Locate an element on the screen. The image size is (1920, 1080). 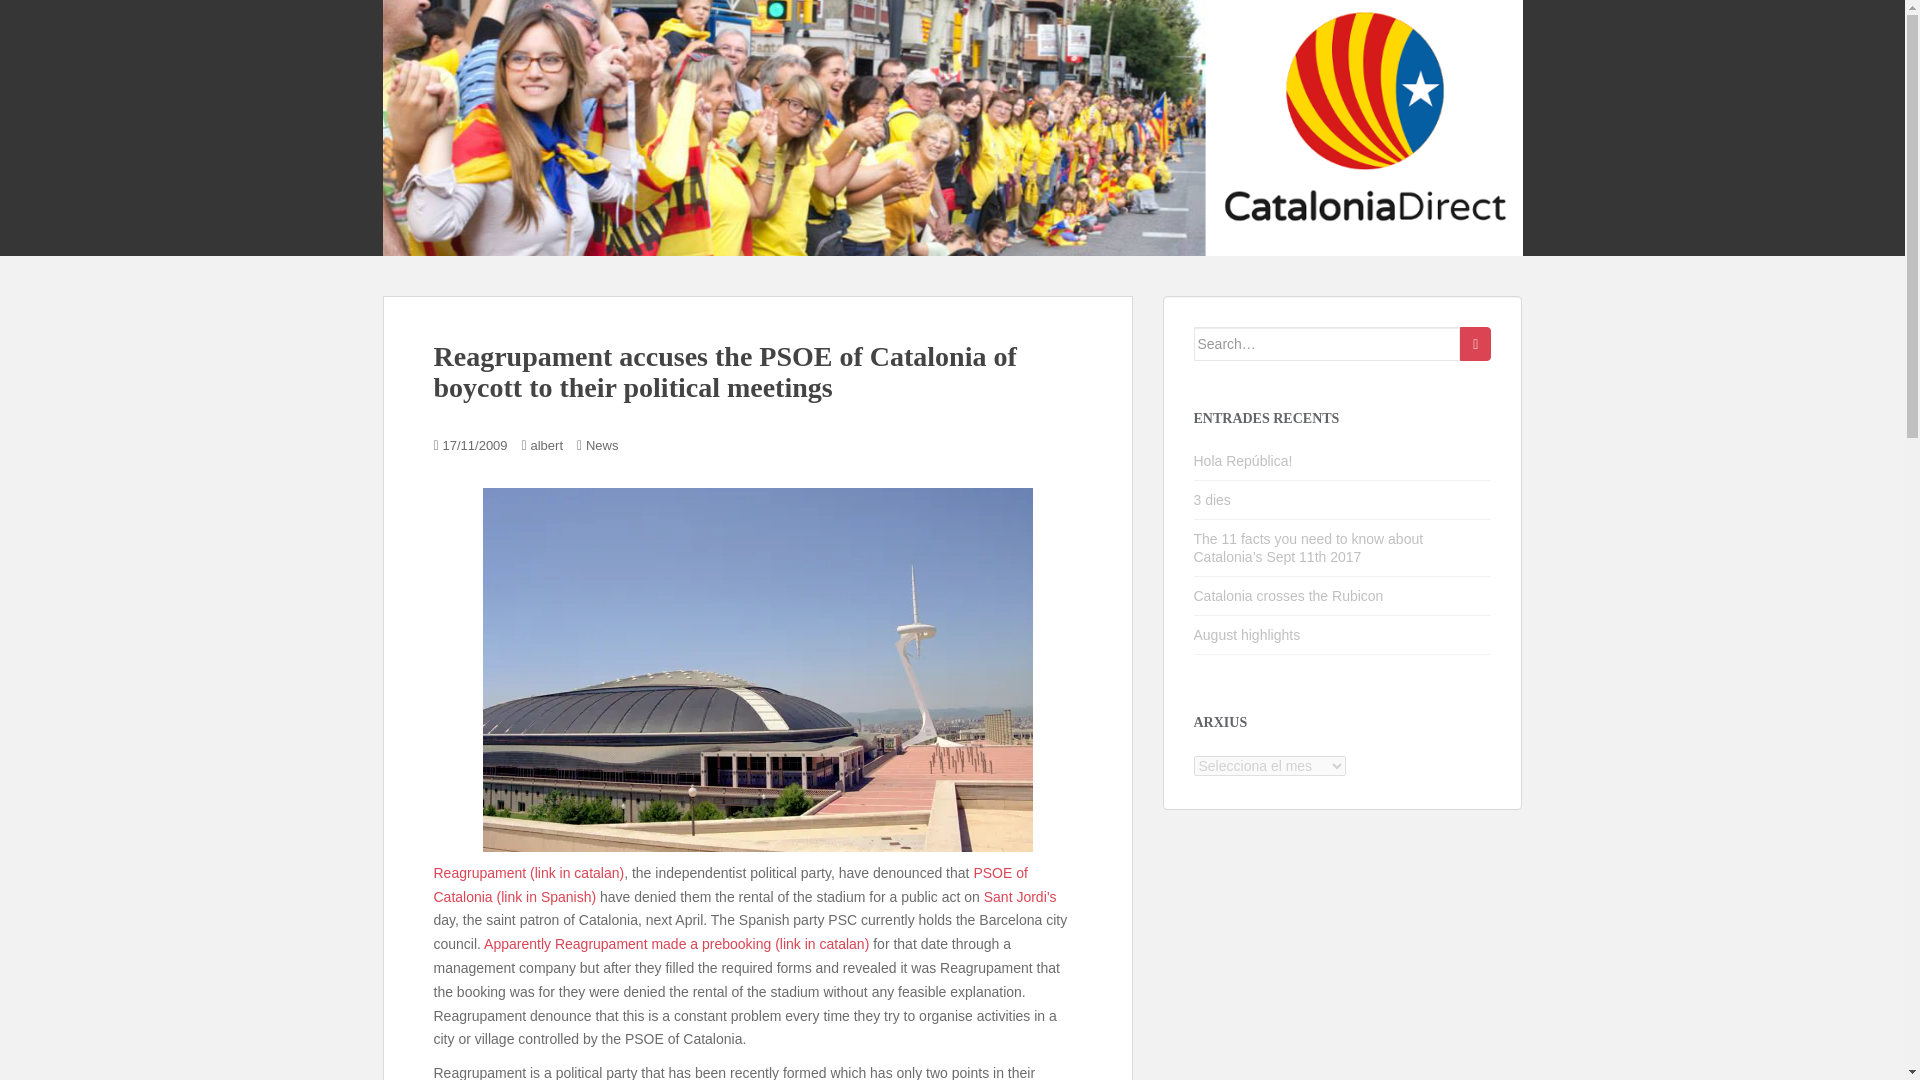
August highlights is located at coordinates (1248, 634).